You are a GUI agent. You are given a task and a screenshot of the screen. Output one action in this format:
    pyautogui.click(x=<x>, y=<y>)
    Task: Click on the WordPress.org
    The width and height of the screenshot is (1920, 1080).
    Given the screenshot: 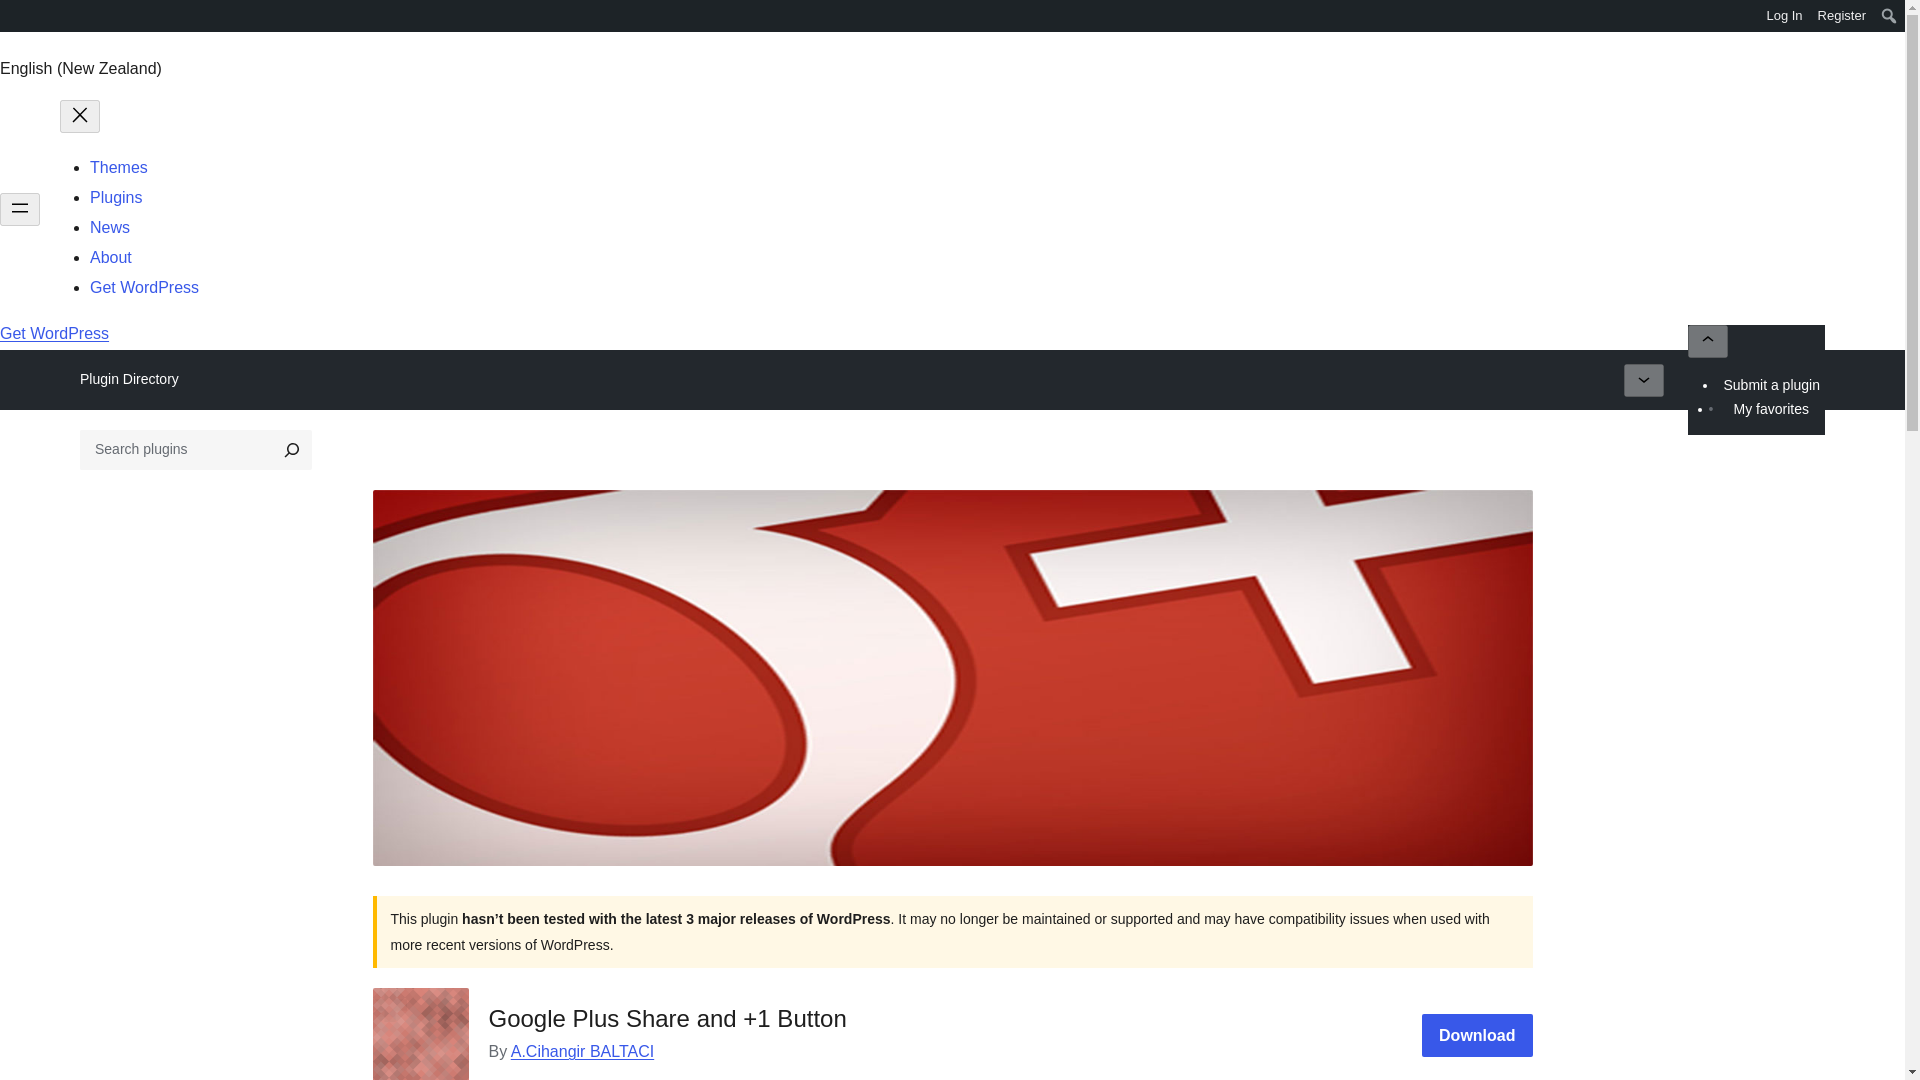 What is the action you would take?
    pyautogui.click(x=14, y=18)
    